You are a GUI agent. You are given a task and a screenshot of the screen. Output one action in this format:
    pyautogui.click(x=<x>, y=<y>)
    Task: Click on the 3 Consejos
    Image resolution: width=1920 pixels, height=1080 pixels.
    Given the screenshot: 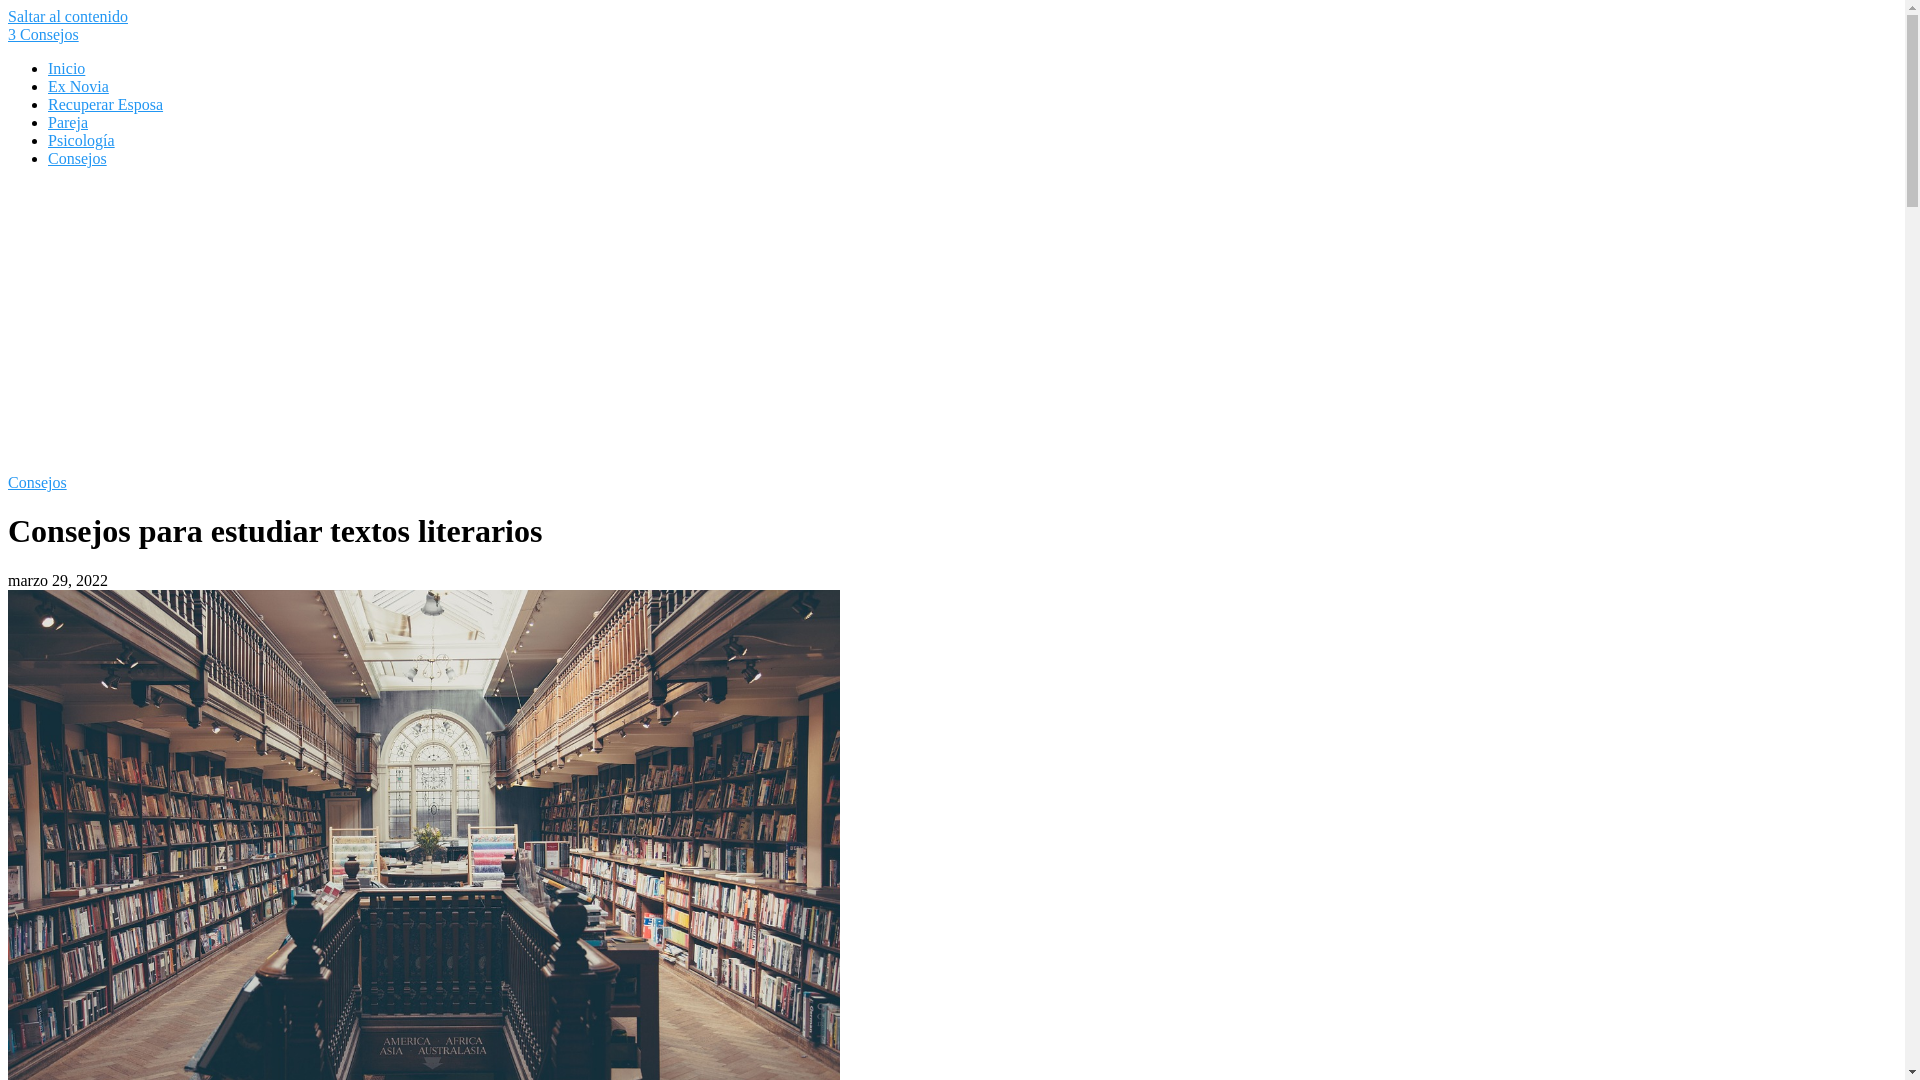 What is the action you would take?
    pyautogui.click(x=44, y=34)
    